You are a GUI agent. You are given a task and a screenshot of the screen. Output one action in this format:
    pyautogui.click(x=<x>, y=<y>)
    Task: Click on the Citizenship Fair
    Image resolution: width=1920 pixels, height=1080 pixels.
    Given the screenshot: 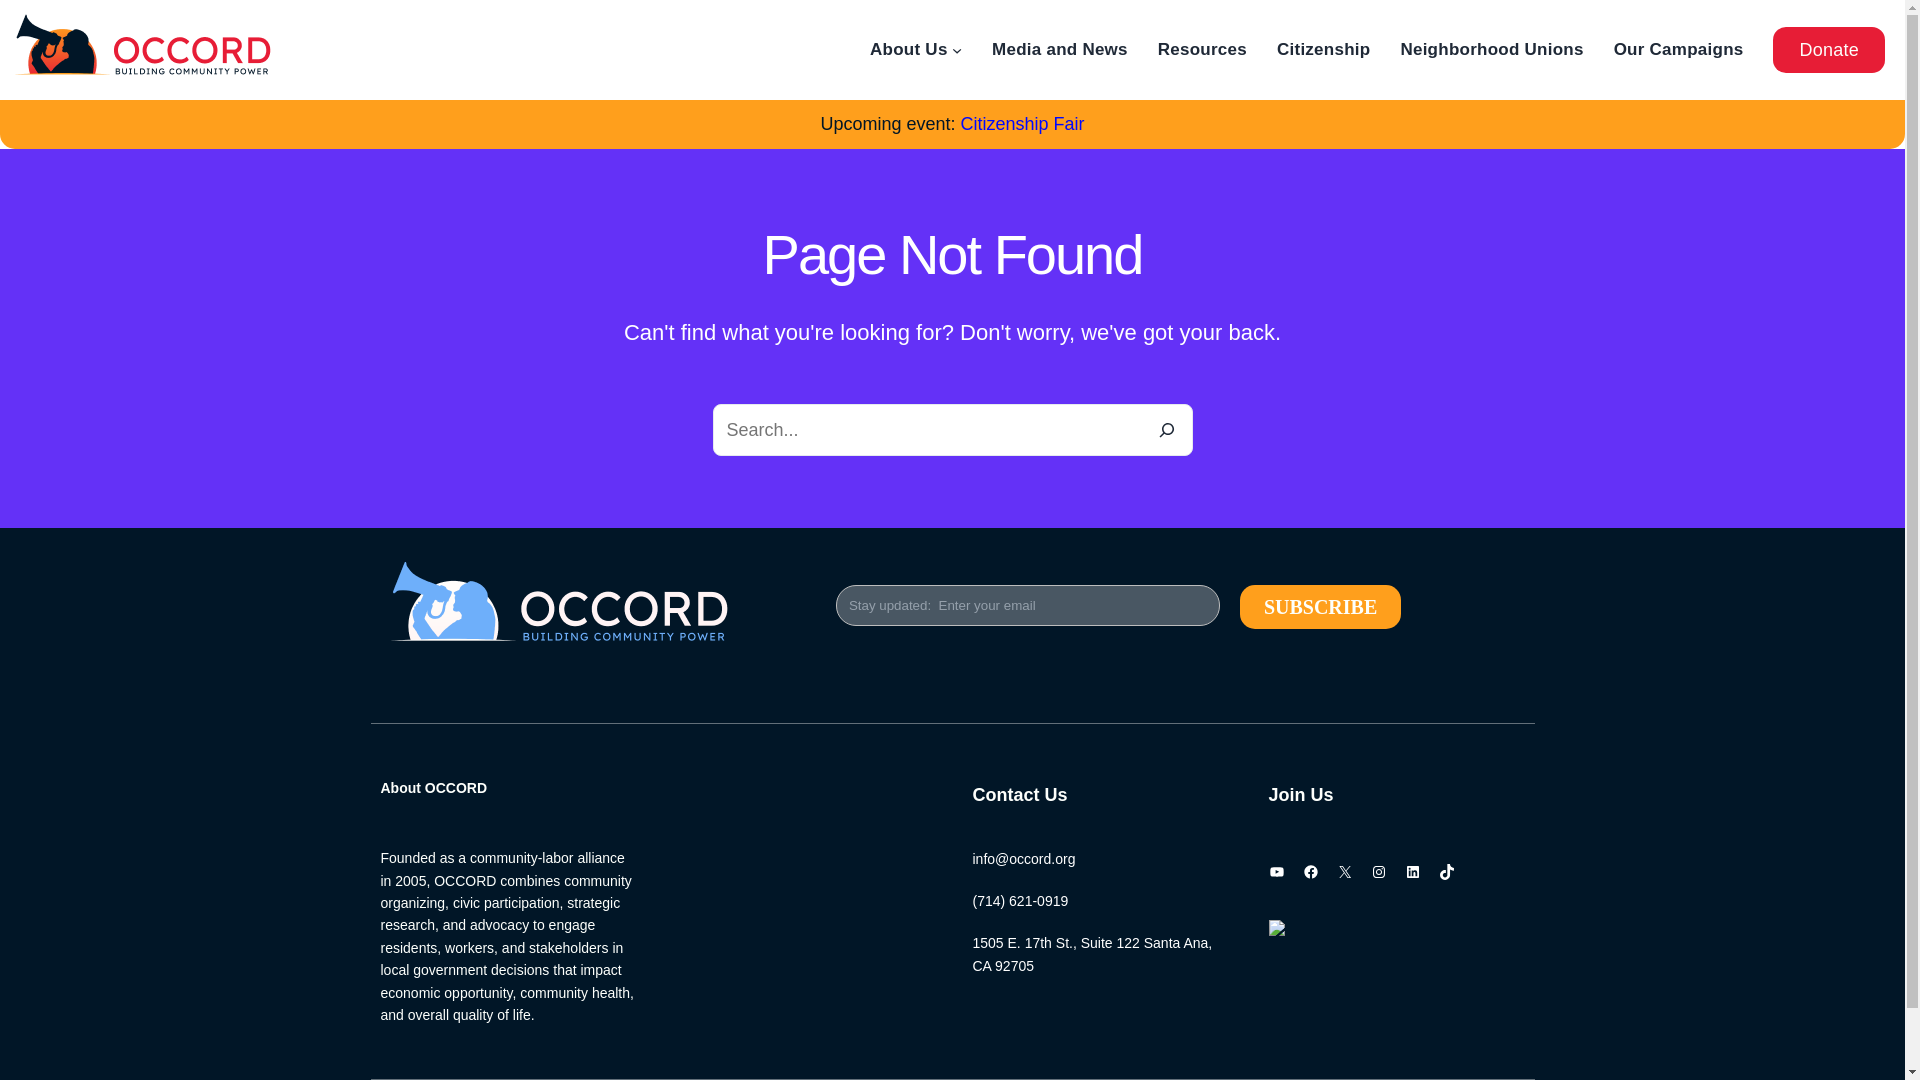 What is the action you would take?
    pyautogui.click(x=1022, y=124)
    